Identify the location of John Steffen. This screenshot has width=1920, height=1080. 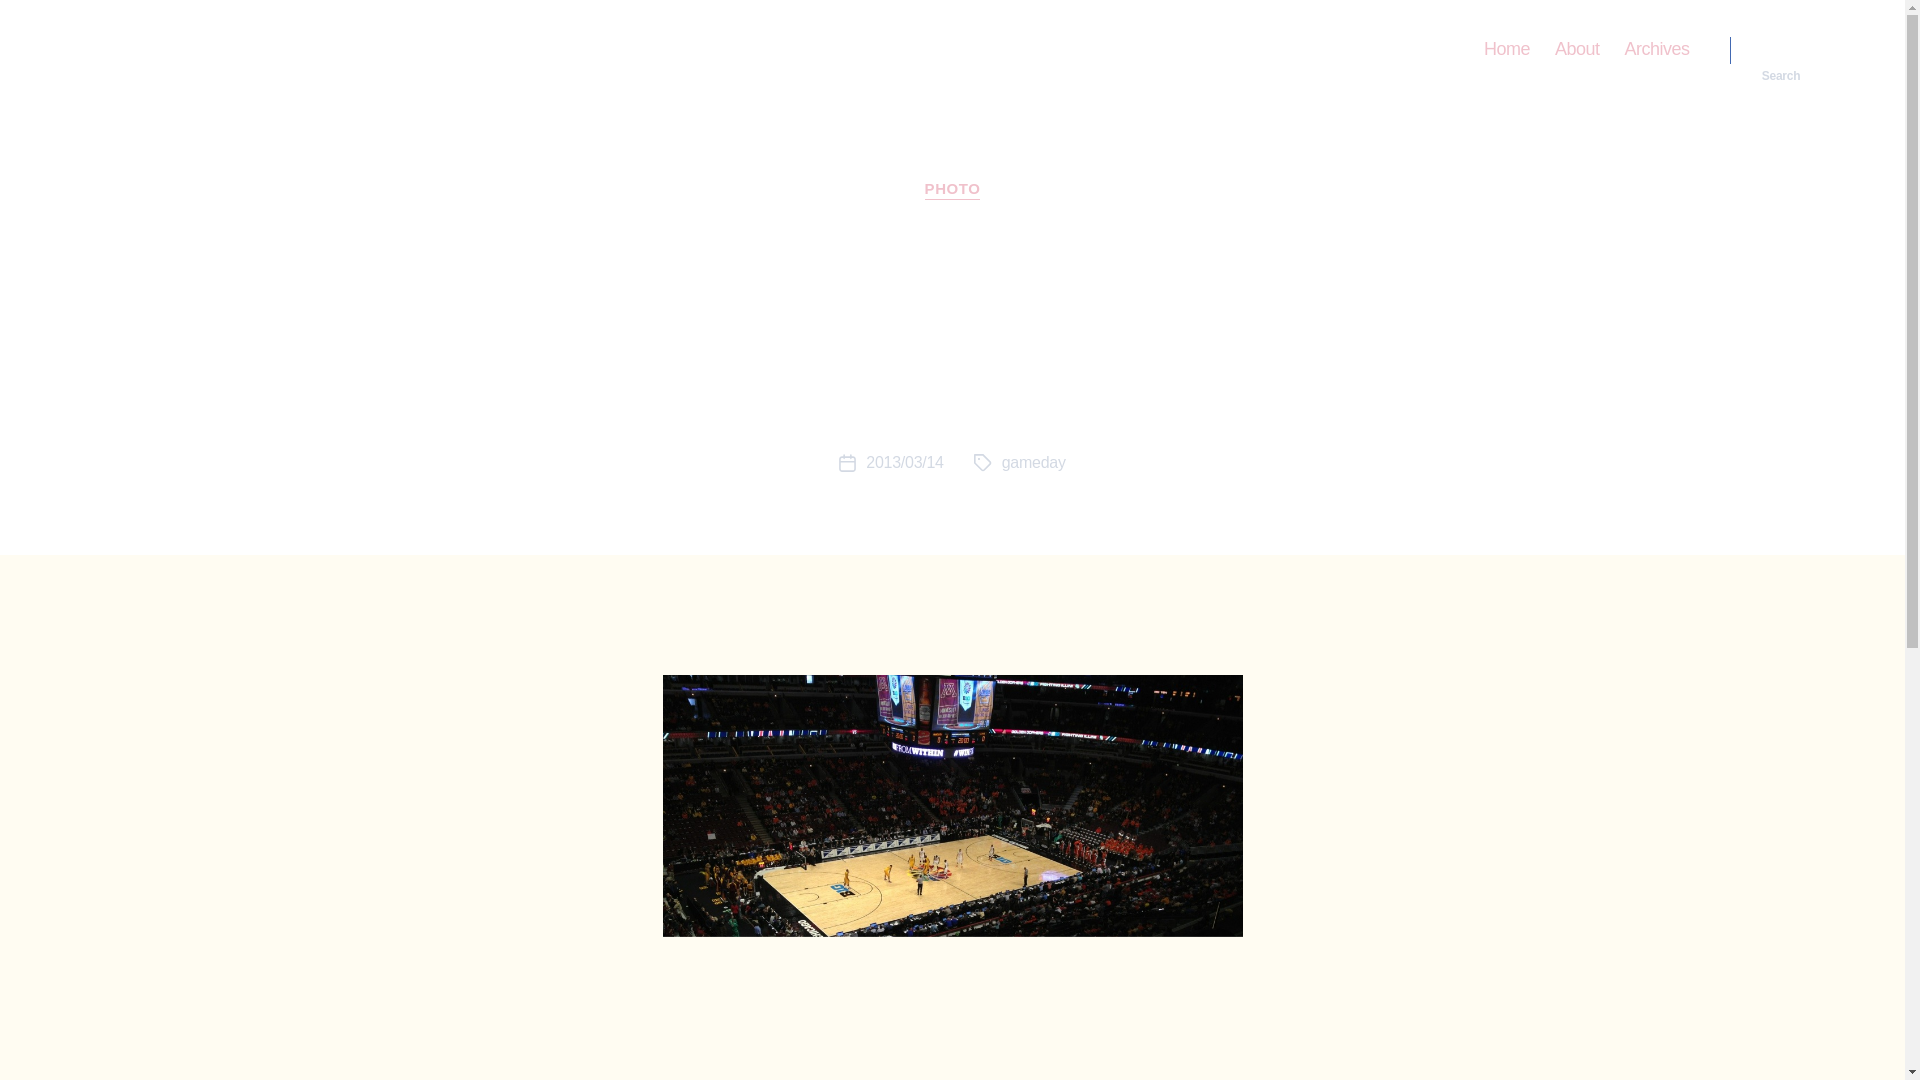
(178, 49).